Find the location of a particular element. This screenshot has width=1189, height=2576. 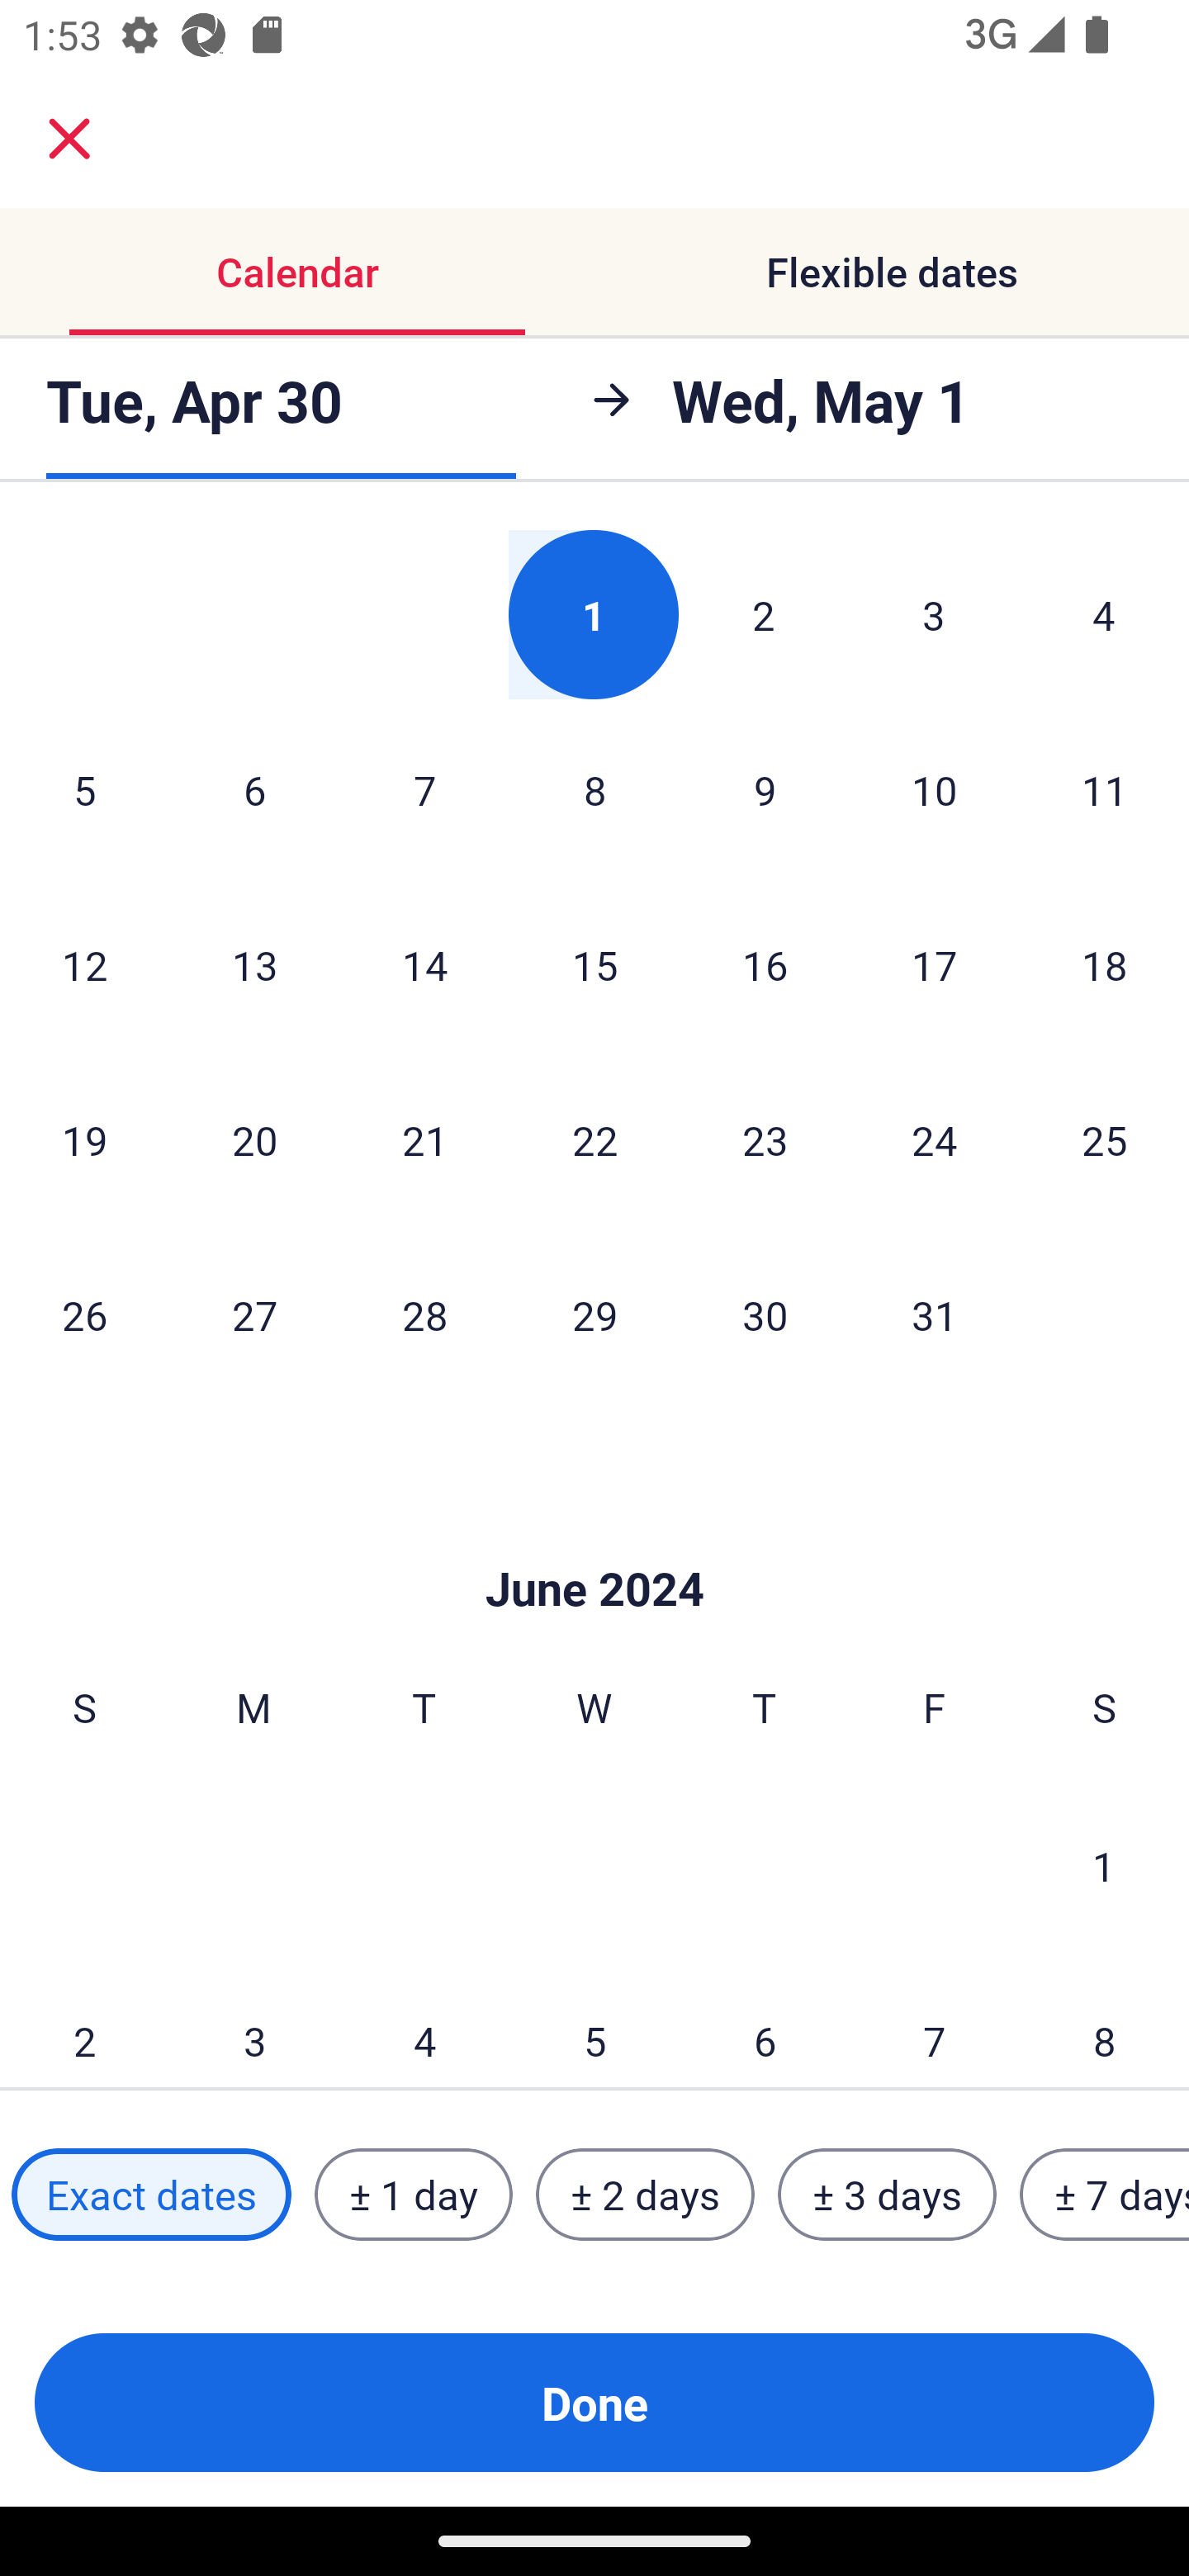

3 Monday, June 3, 2024 is located at coordinates (254, 2021).